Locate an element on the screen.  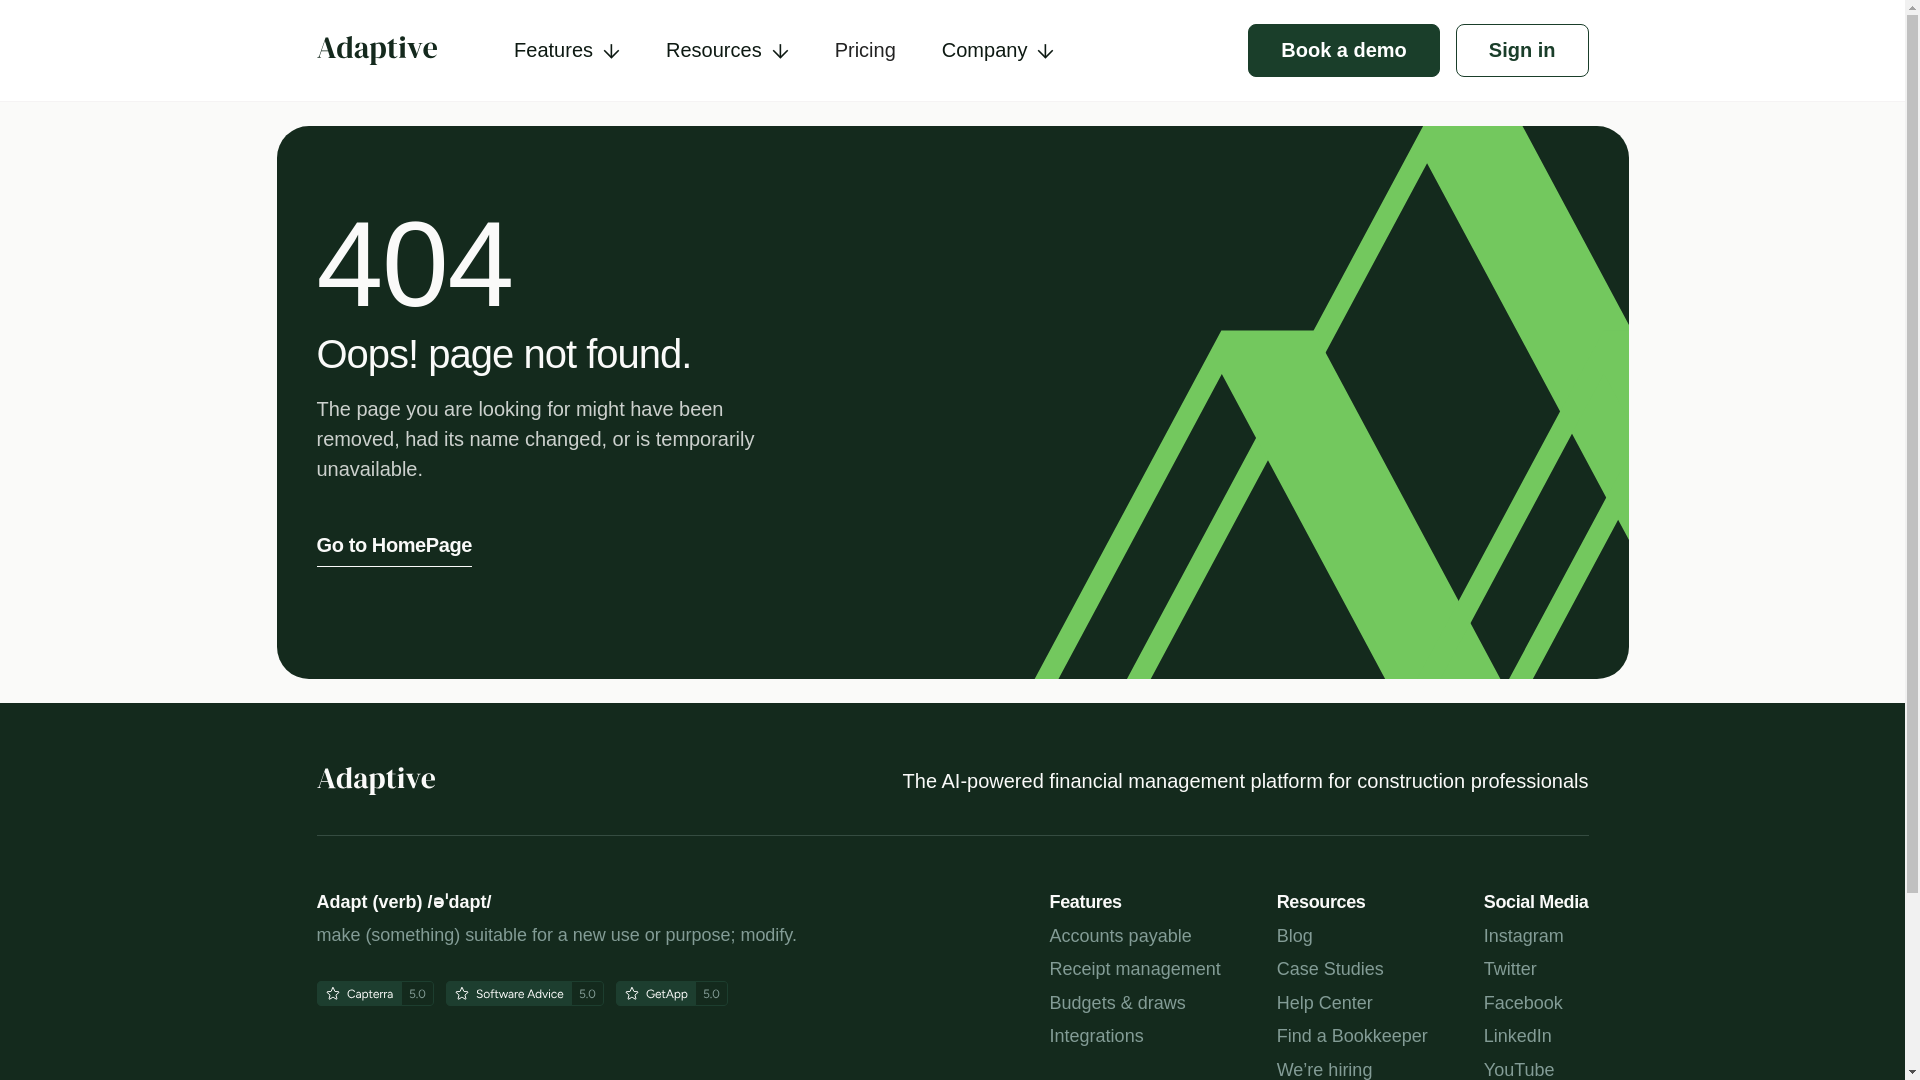
Find a Bookkeeper is located at coordinates (1352, 1036).